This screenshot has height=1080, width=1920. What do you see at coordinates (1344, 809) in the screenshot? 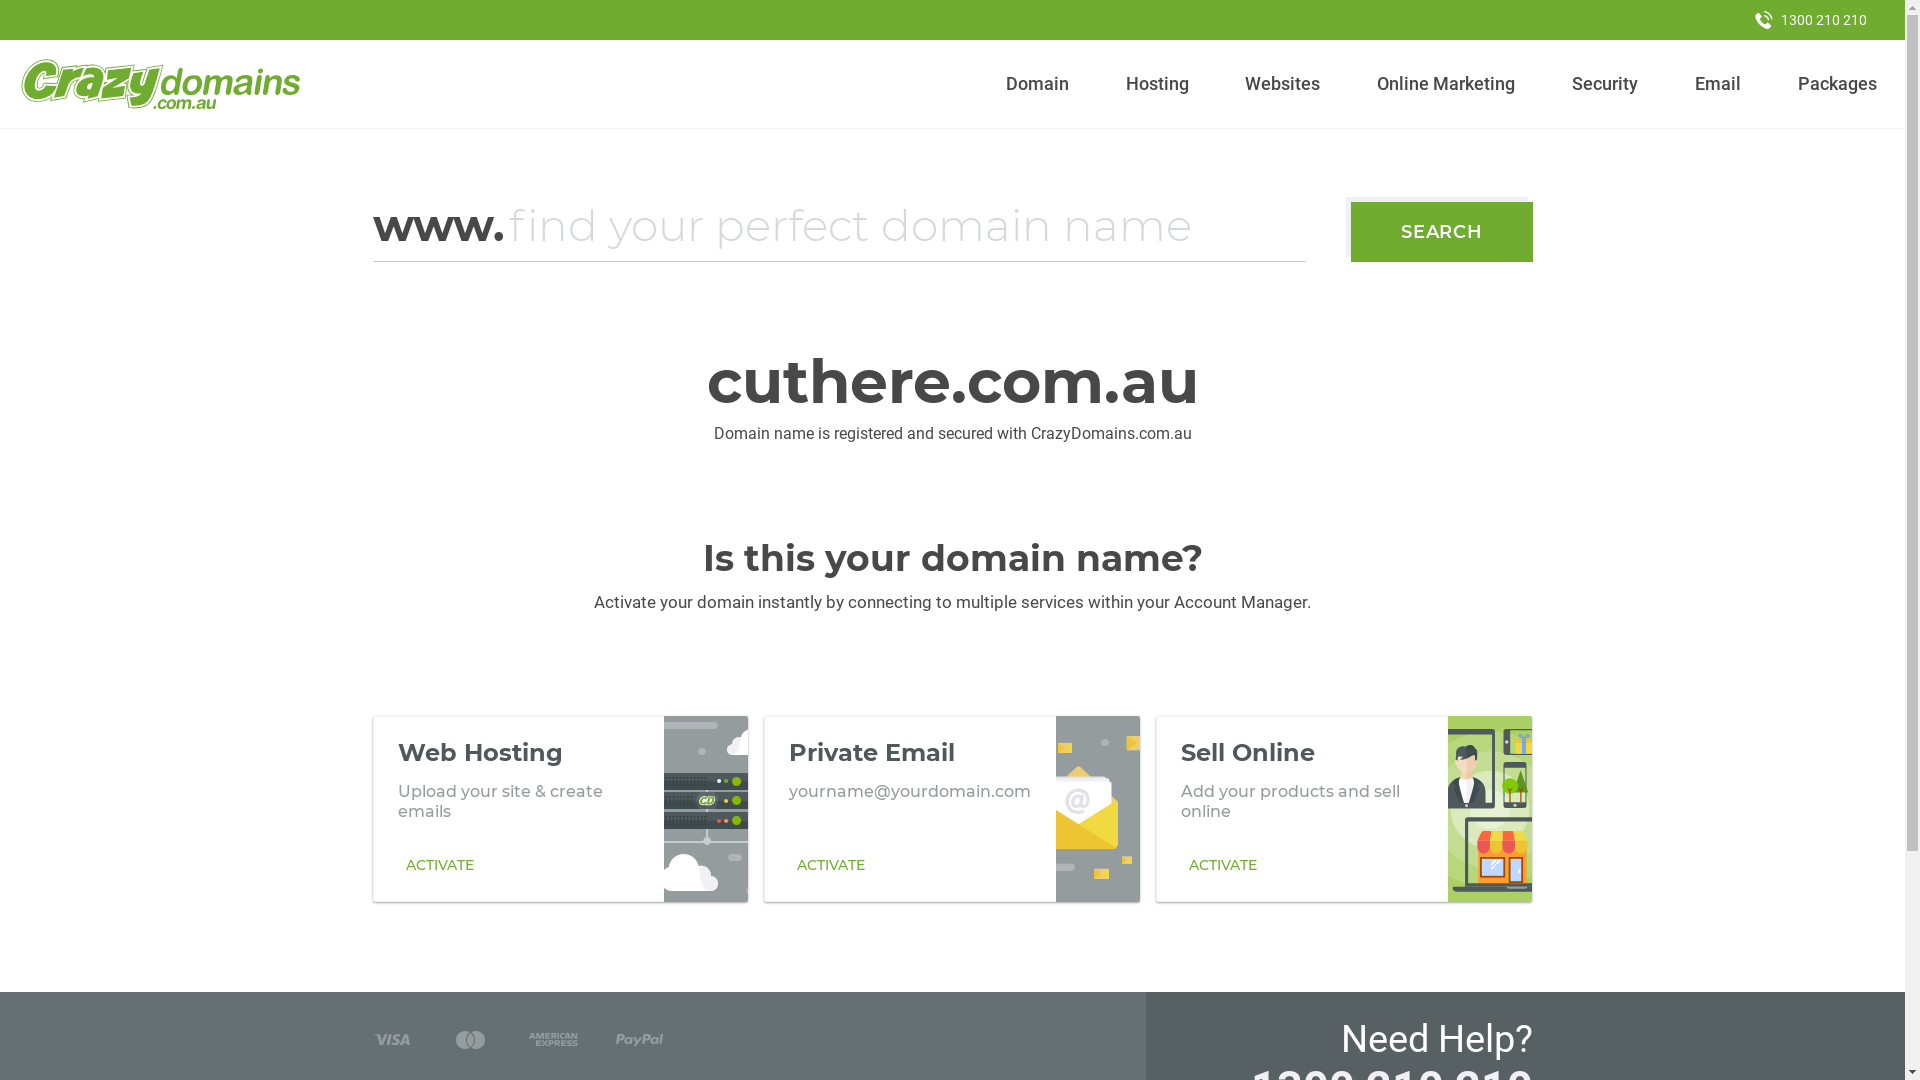
I see `Sell Online
Add your products and sell online
ACTIVATE` at bounding box center [1344, 809].